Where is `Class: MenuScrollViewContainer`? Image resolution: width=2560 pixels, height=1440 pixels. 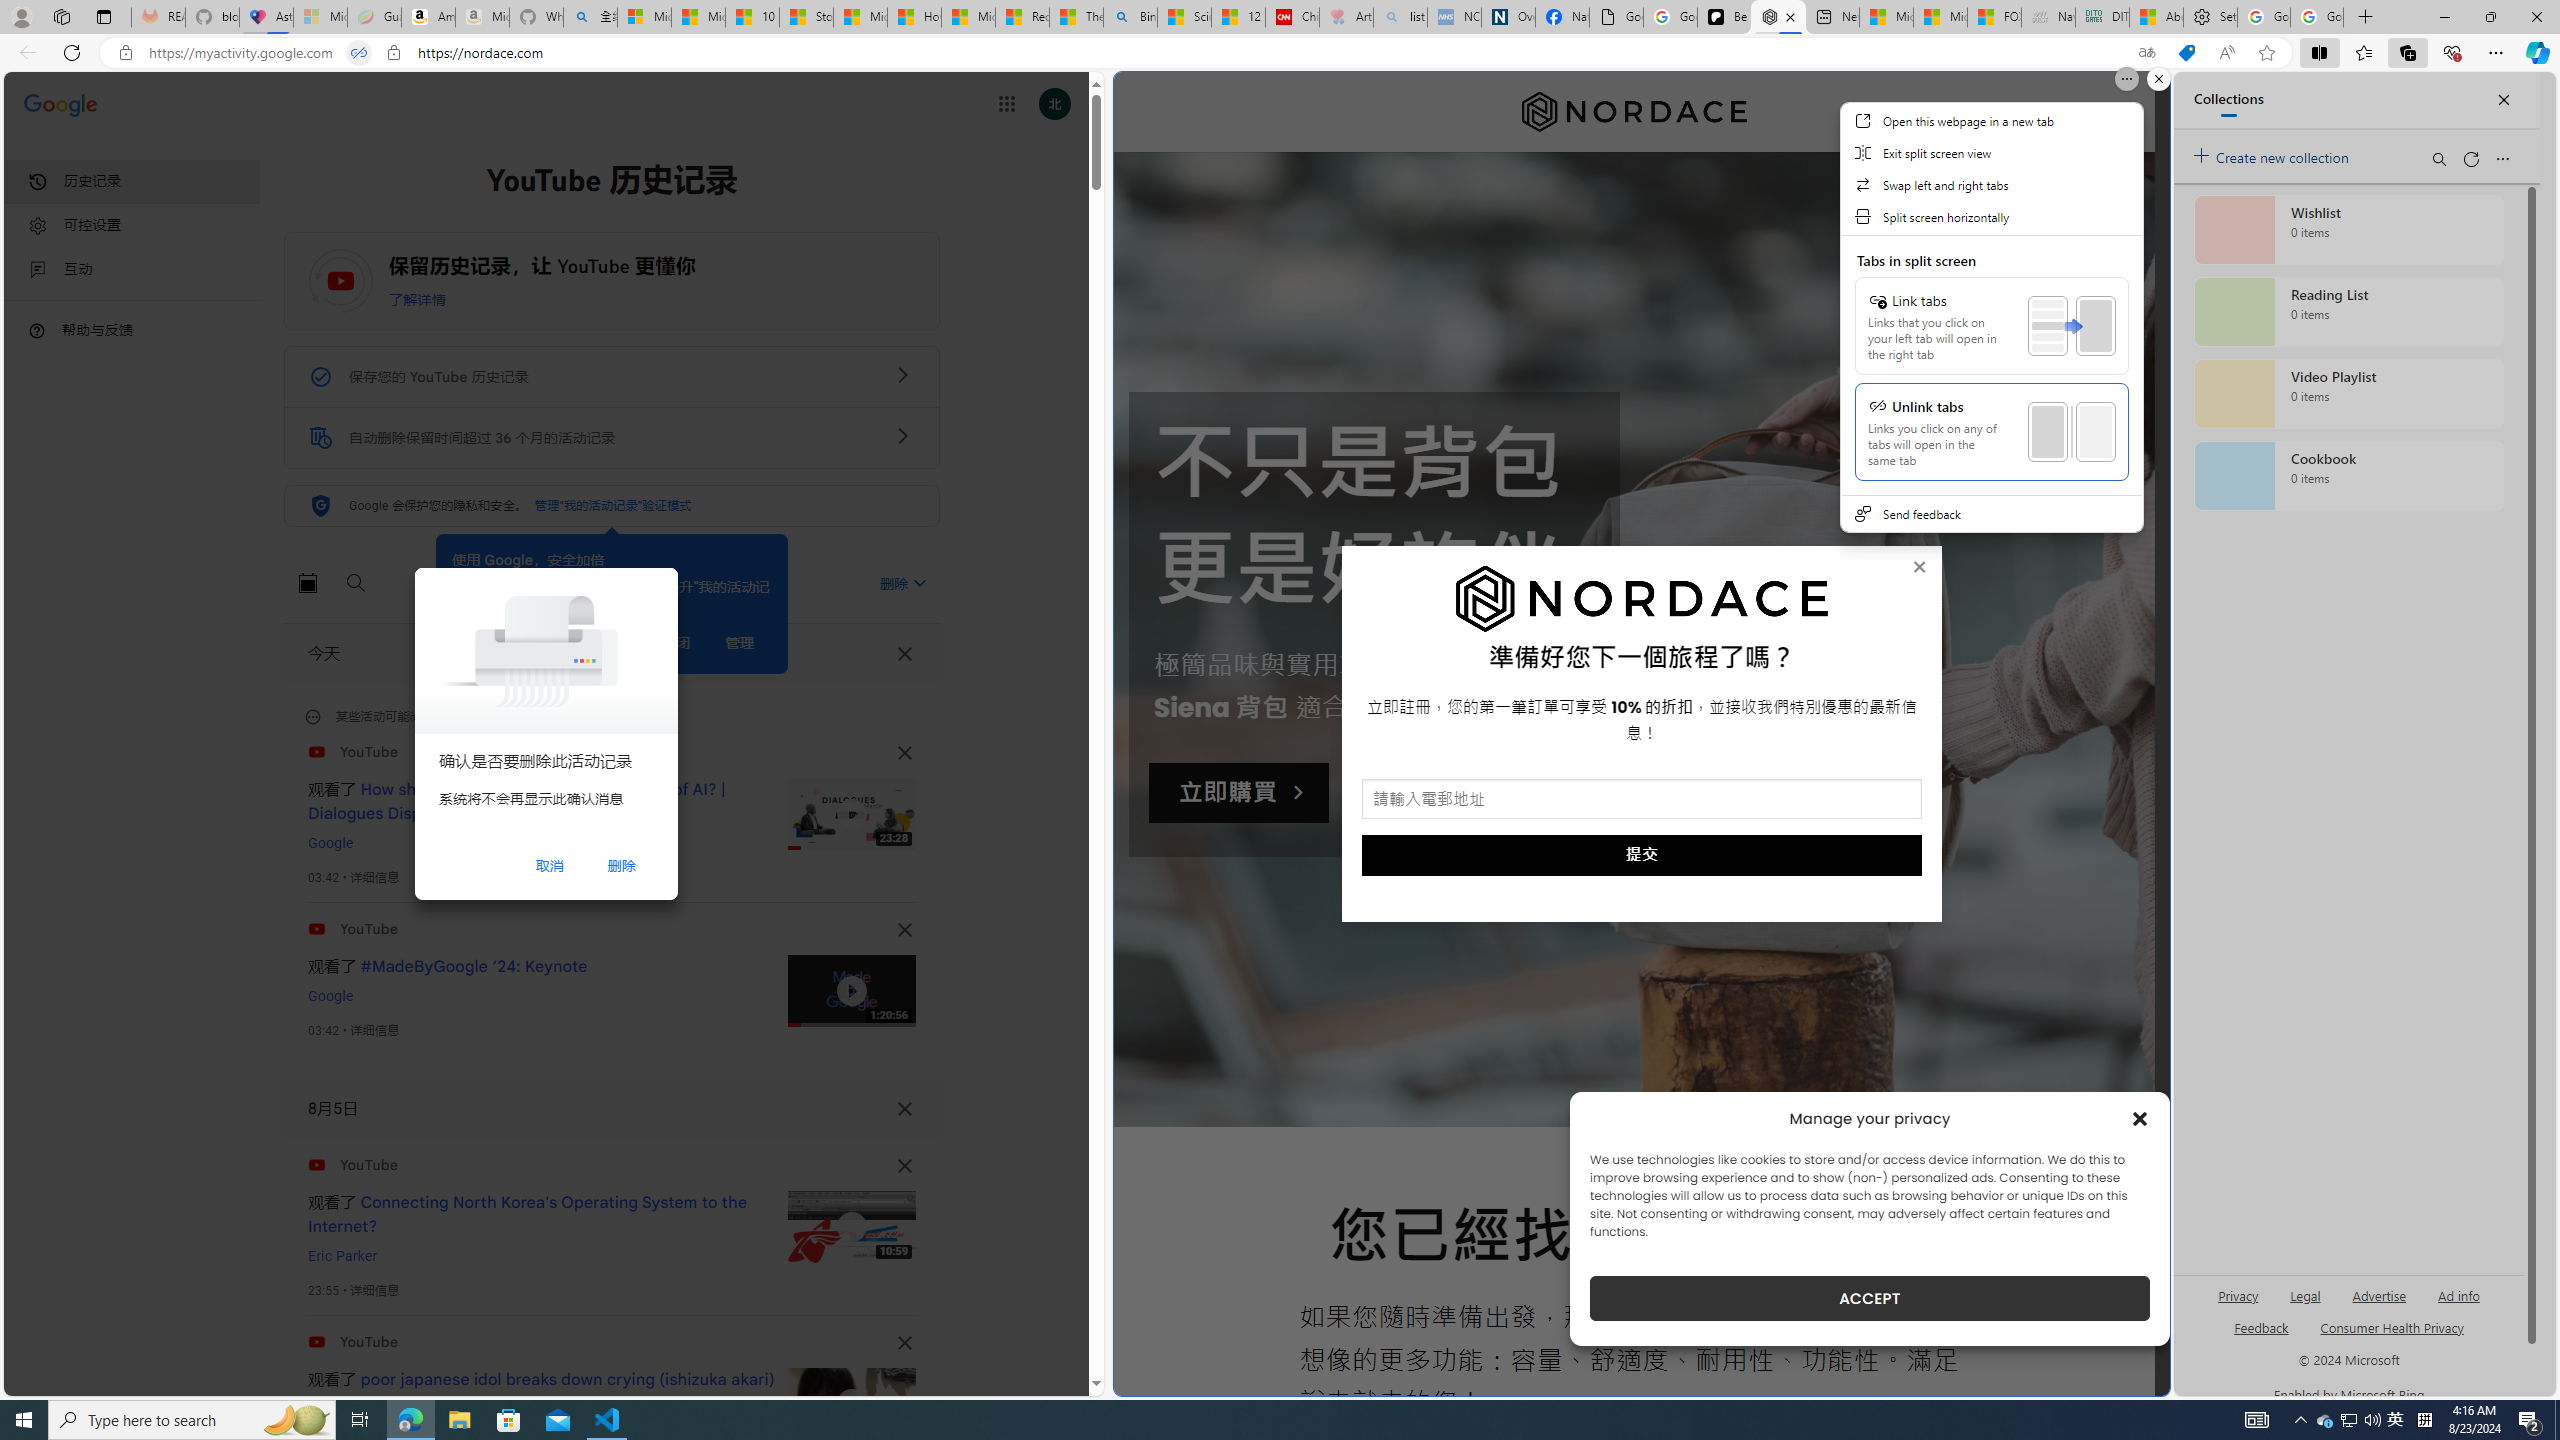 Class: MenuScrollViewContainer is located at coordinates (1991, 330).